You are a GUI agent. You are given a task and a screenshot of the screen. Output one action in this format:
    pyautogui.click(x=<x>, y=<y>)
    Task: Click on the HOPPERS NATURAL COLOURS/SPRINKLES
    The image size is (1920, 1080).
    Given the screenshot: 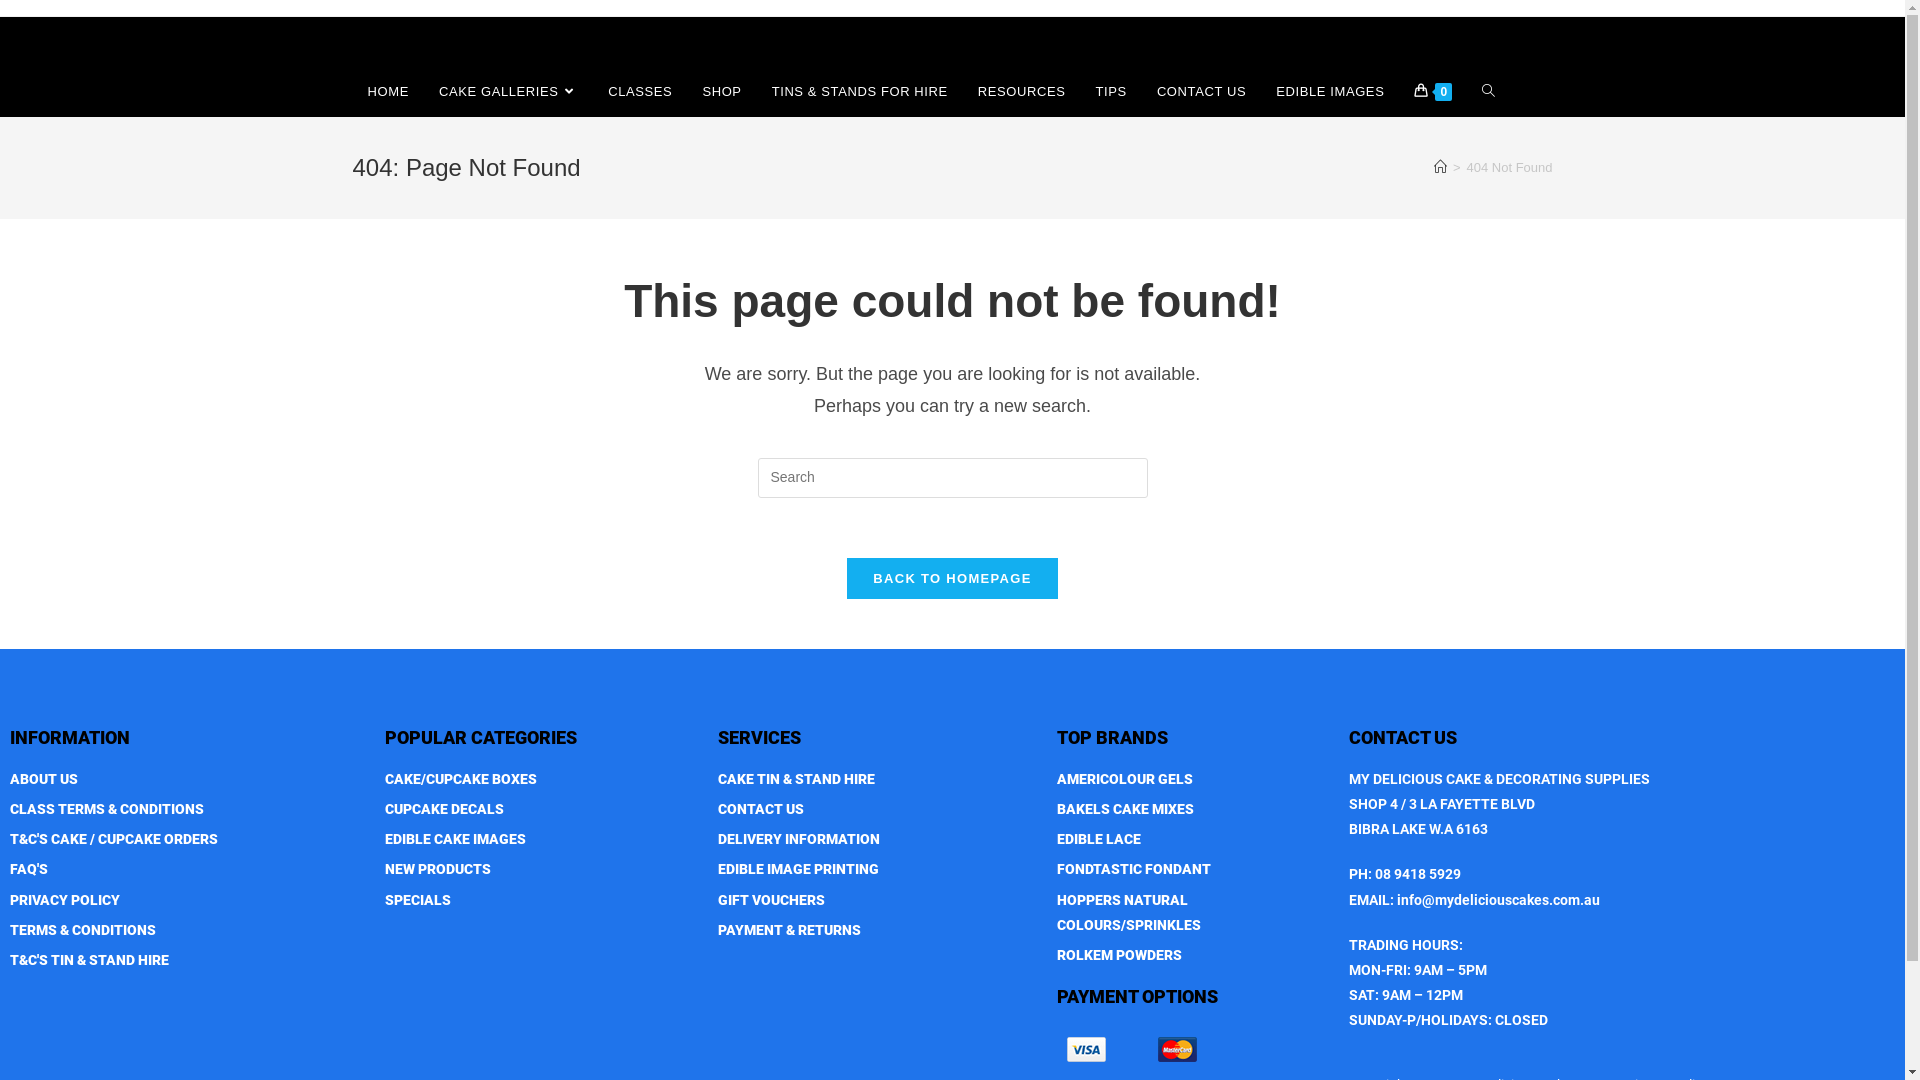 What is the action you would take?
    pyautogui.click(x=1193, y=913)
    